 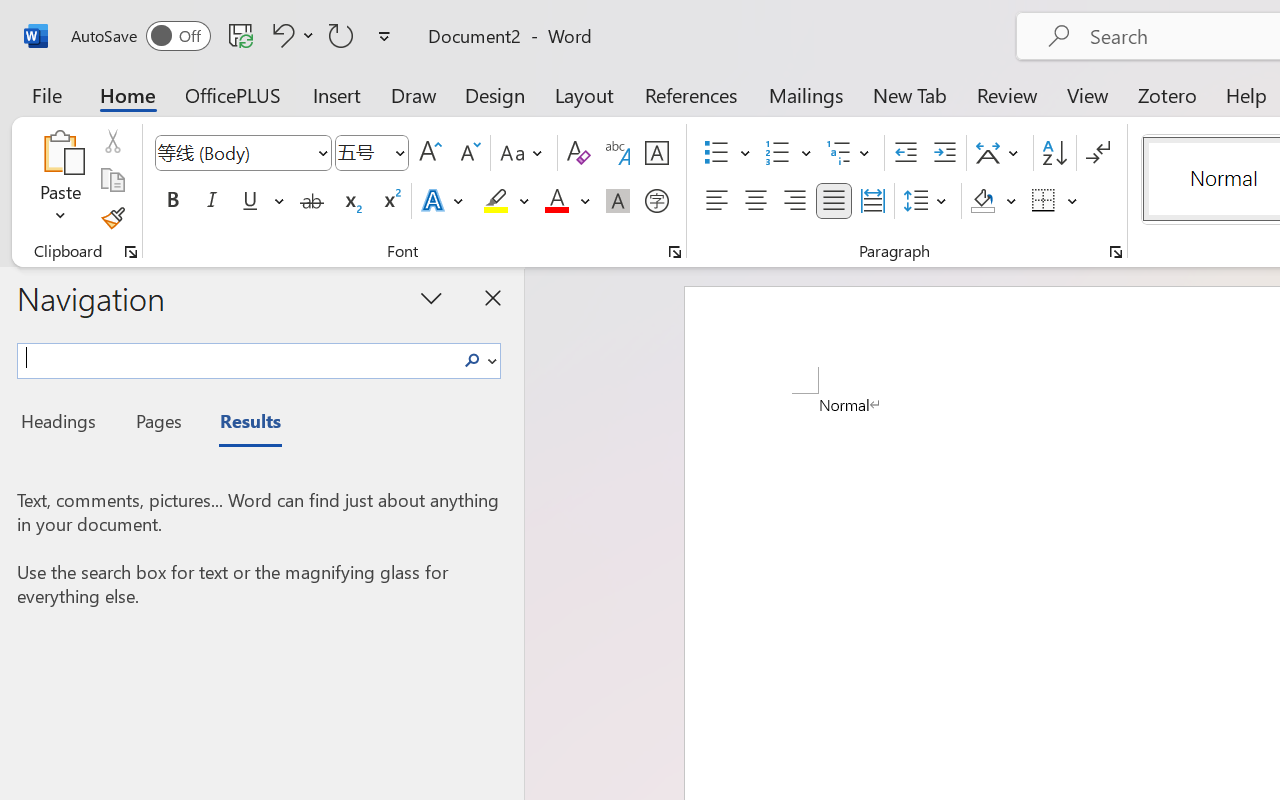 What do you see at coordinates (261, 201) in the screenshot?
I see `Underline` at bounding box center [261, 201].